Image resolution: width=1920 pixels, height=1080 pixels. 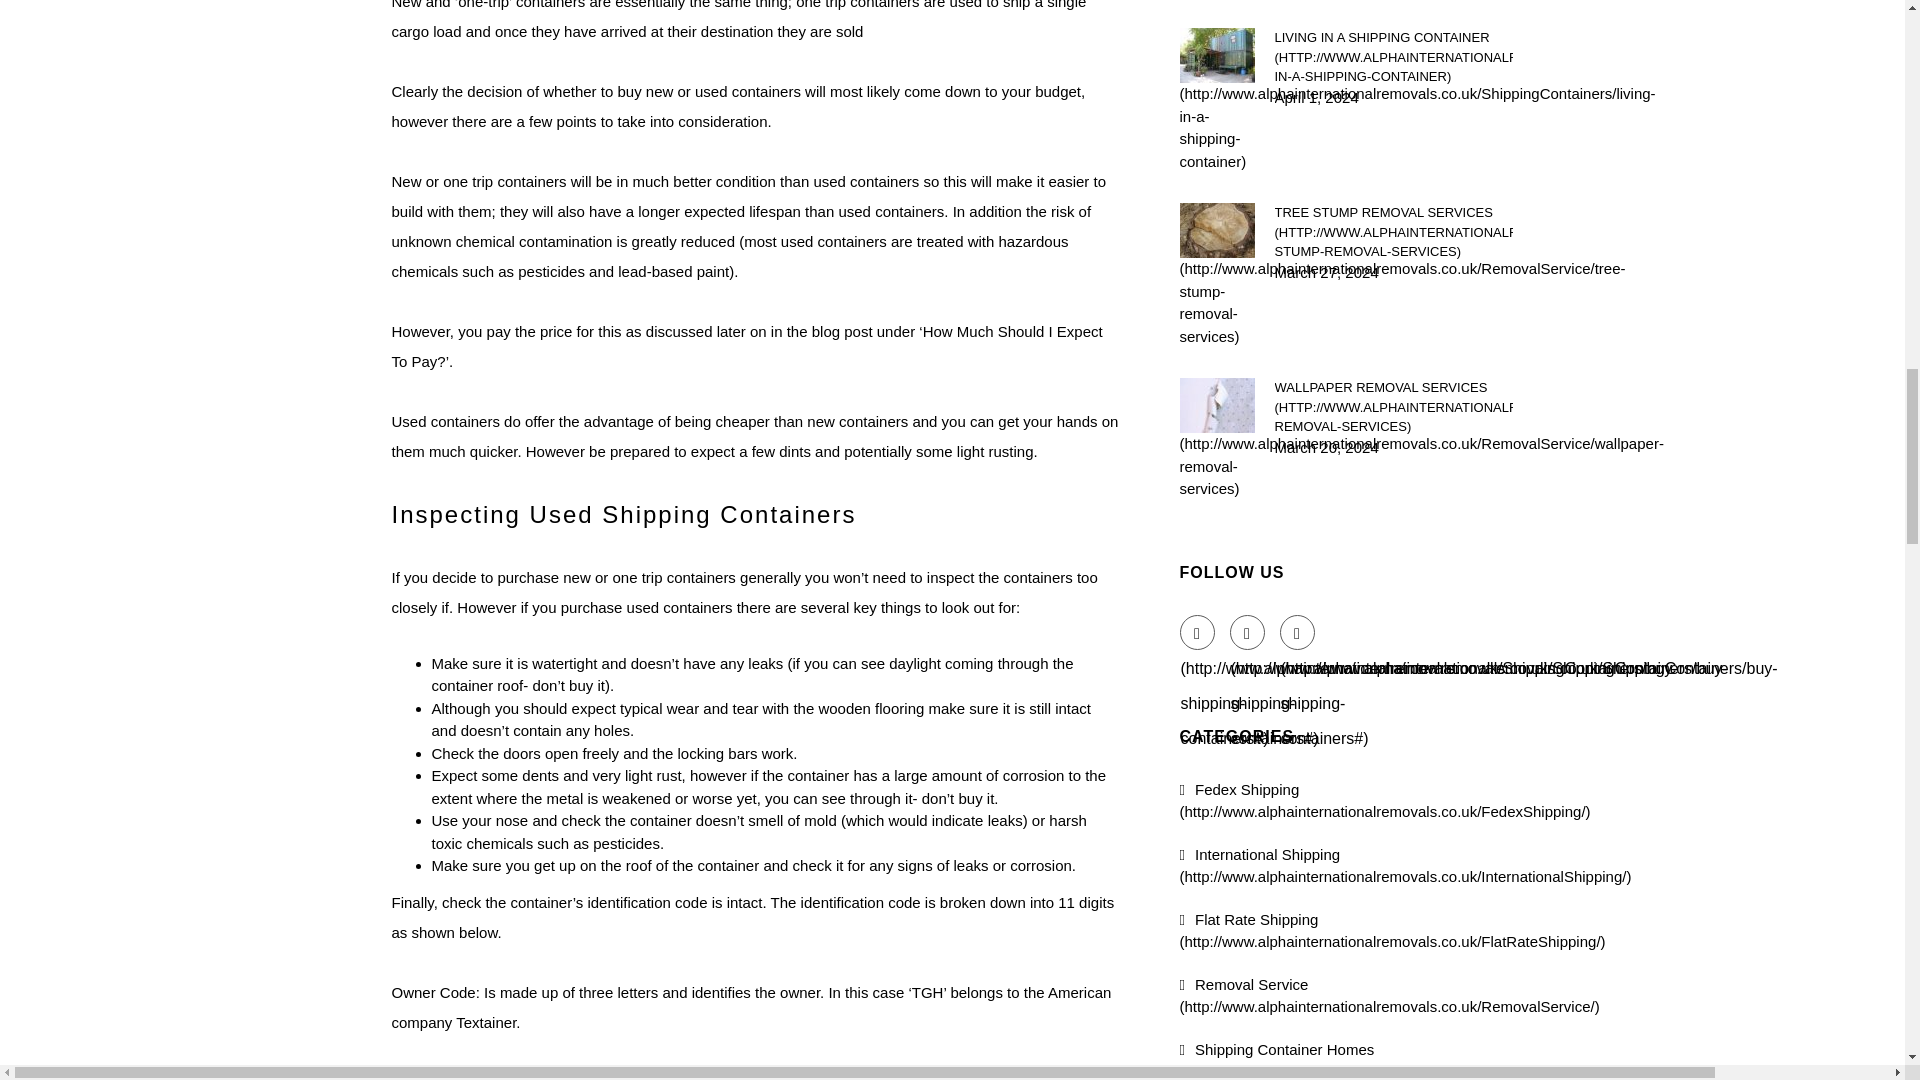 What do you see at coordinates (1421, 1060) in the screenshot?
I see `View all posts filed under Shipping Container Homes` at bounding box center [1421, 1060].